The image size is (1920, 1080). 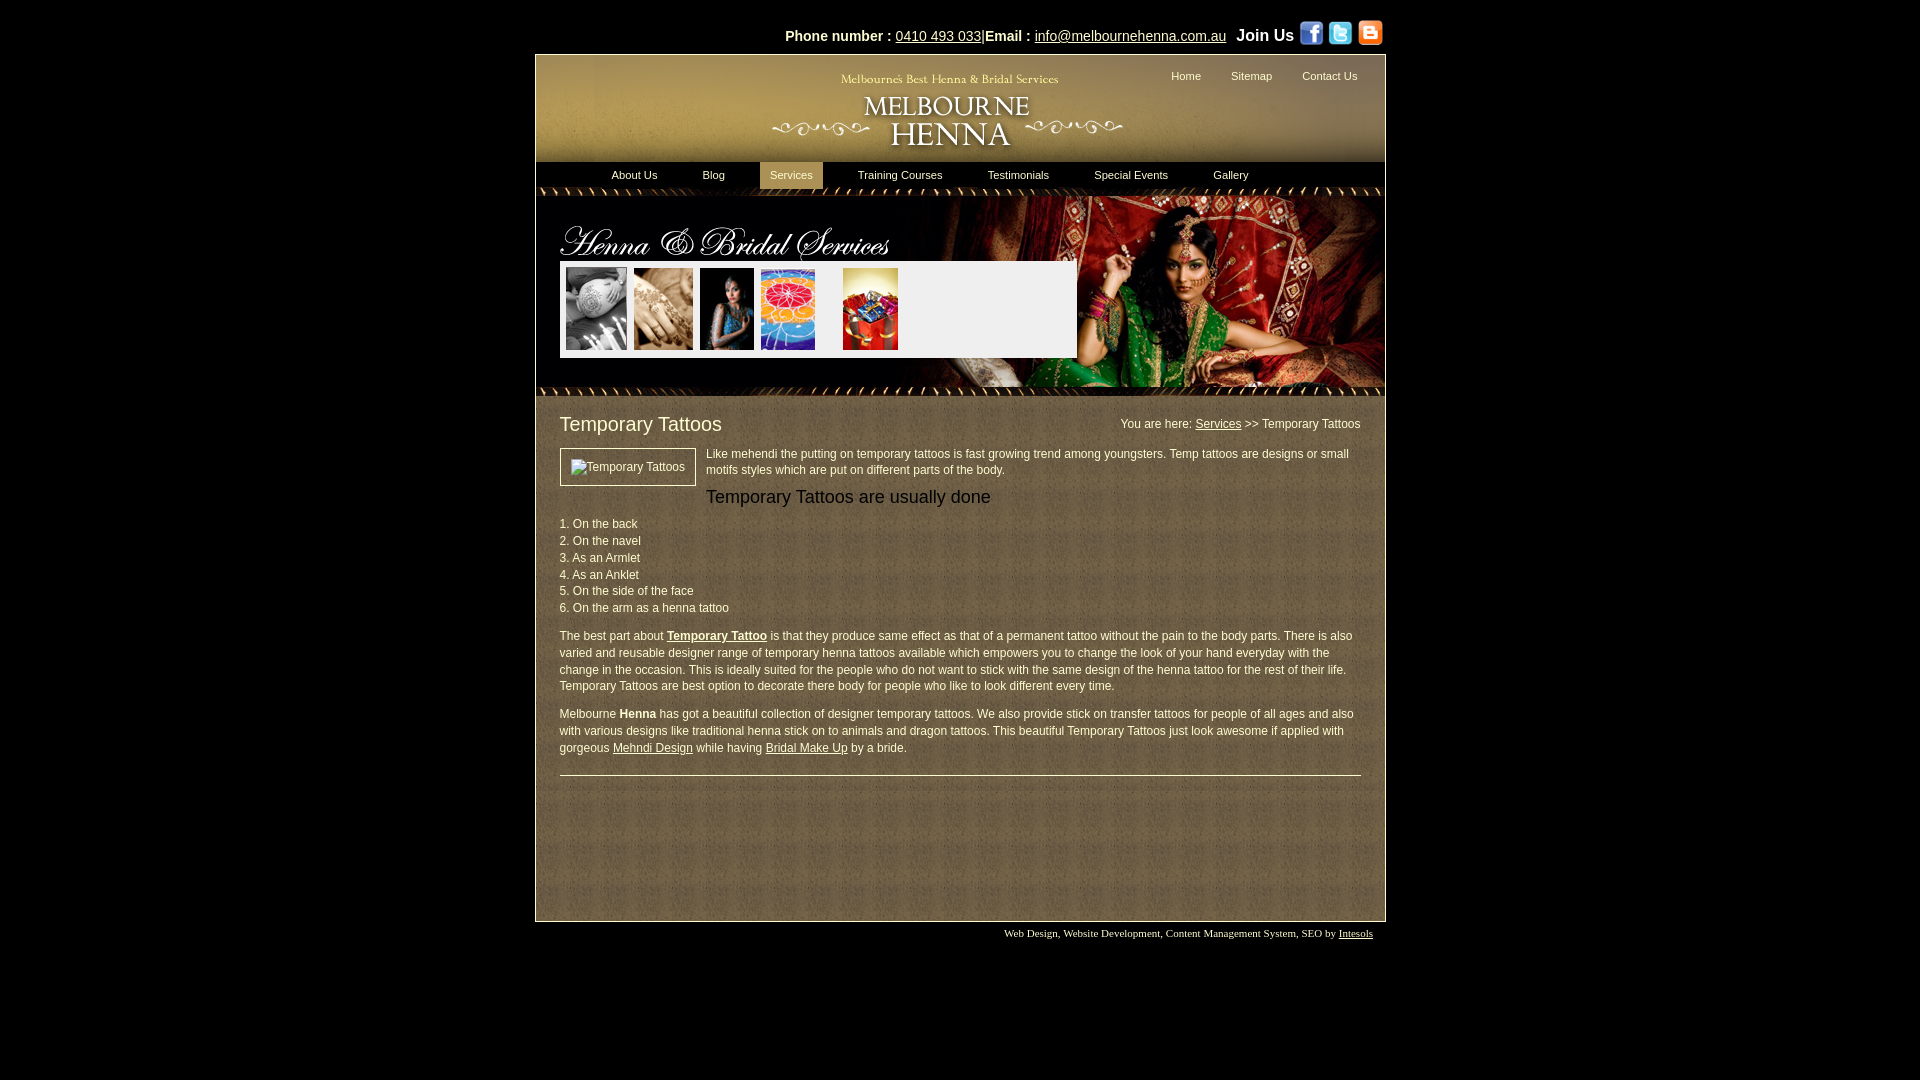 I want to click on Gallery, so click(x=1230, y=176).